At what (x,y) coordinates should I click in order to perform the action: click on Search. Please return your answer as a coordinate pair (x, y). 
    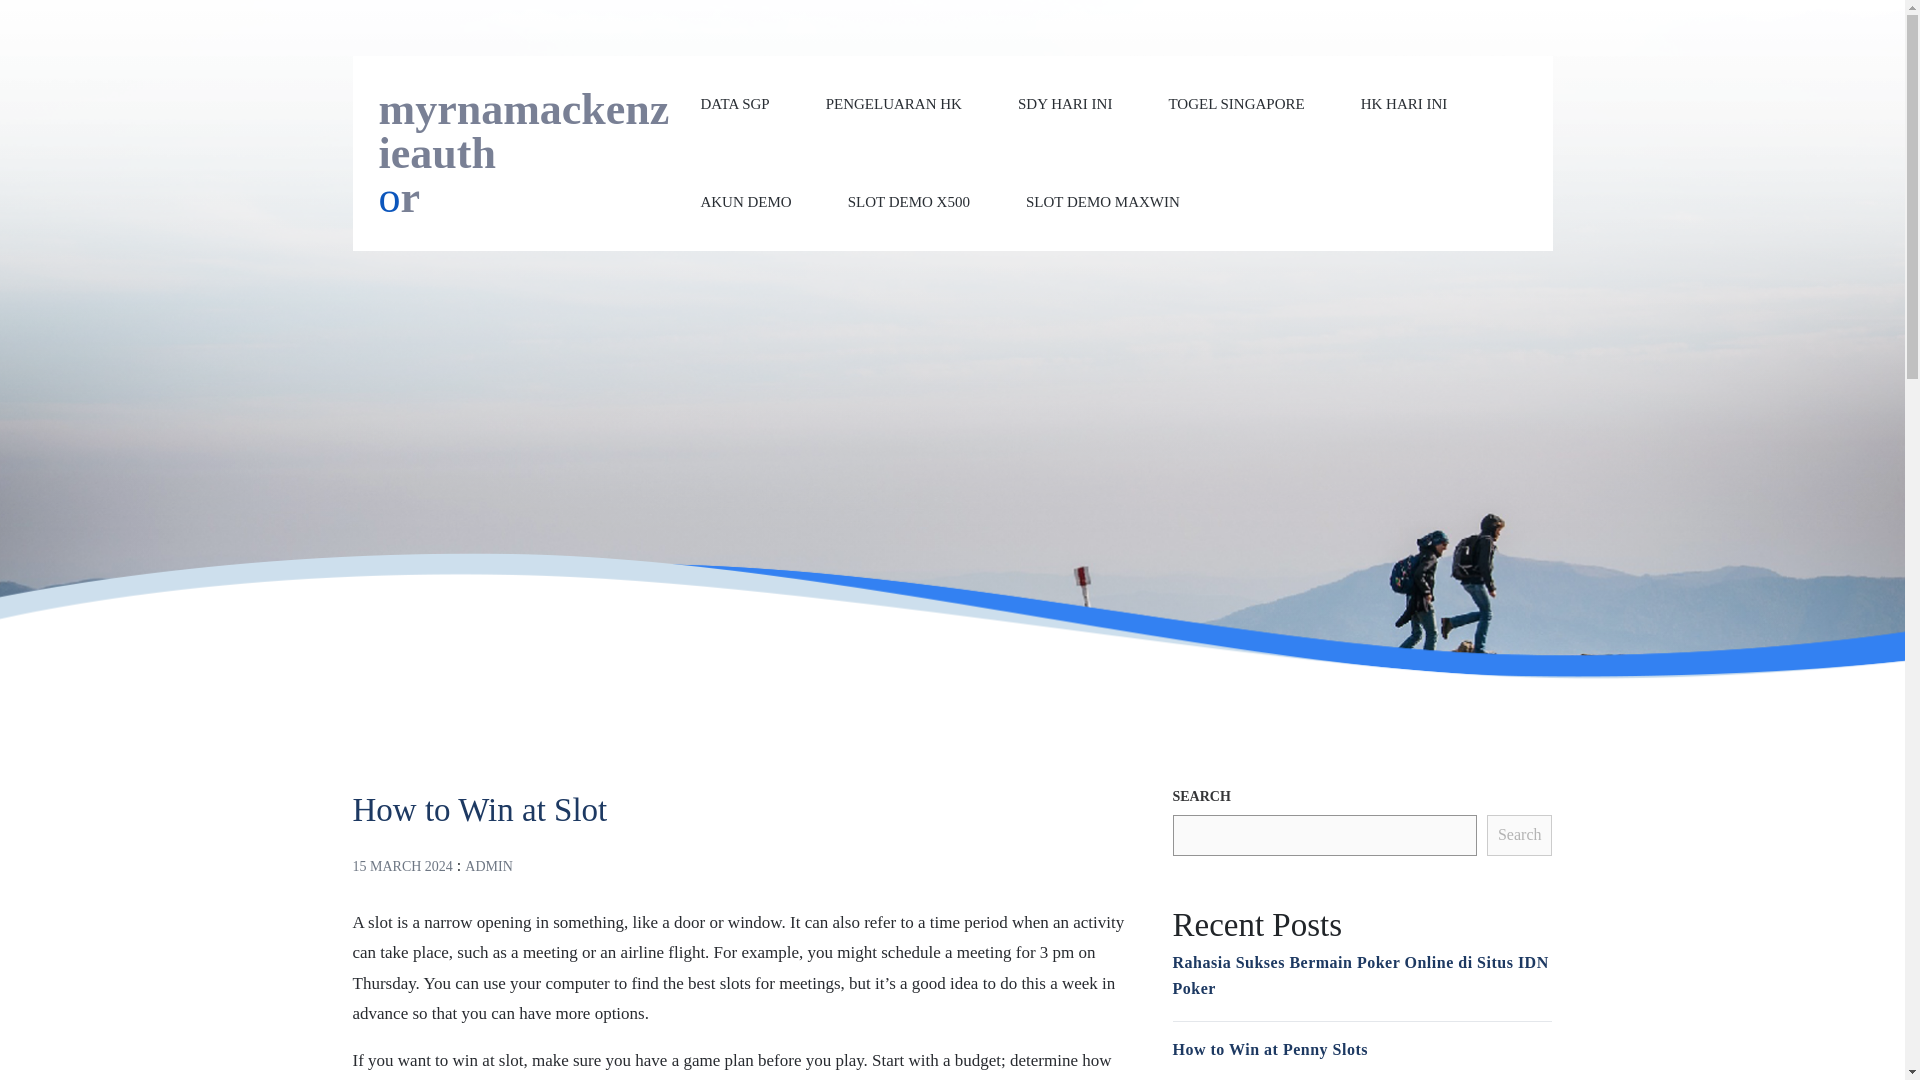
    Looking at the image, I should click on (1520, 836).